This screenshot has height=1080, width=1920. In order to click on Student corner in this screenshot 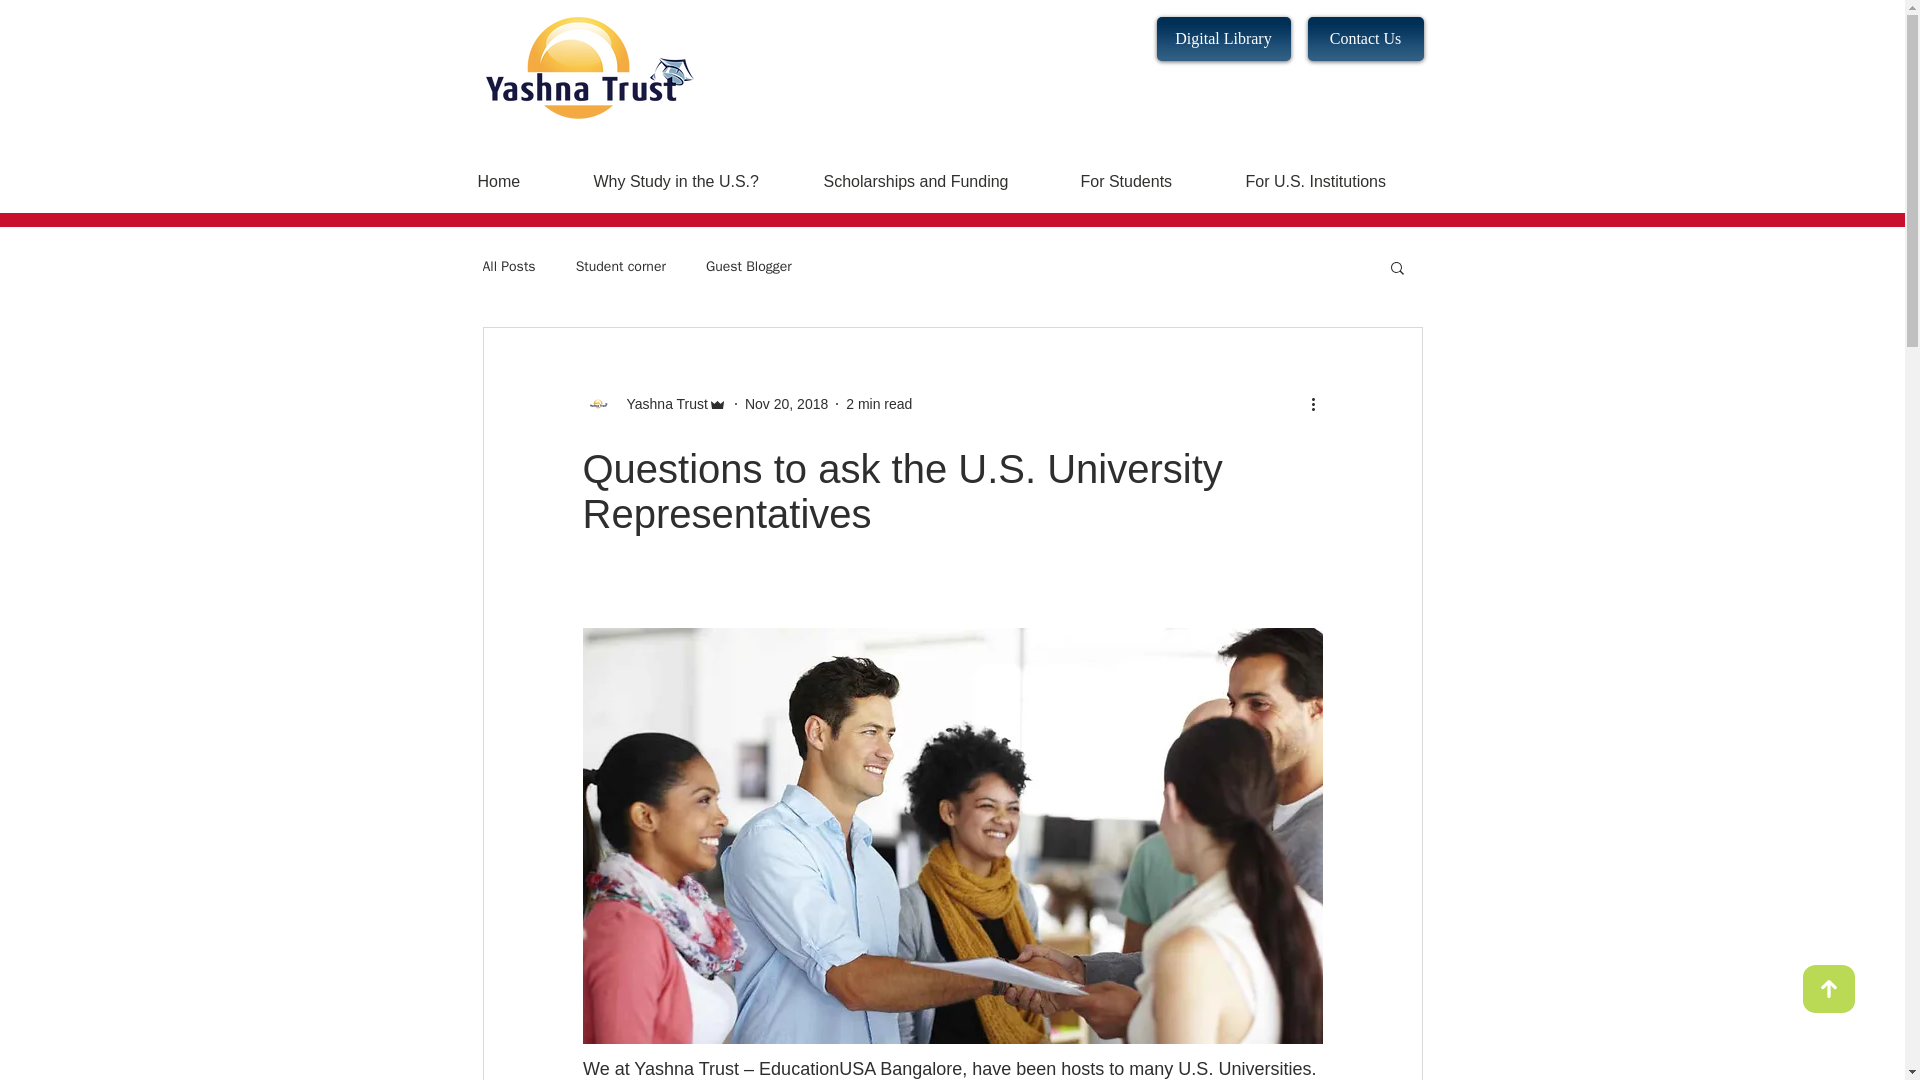, I will do `click(621, 267)`.